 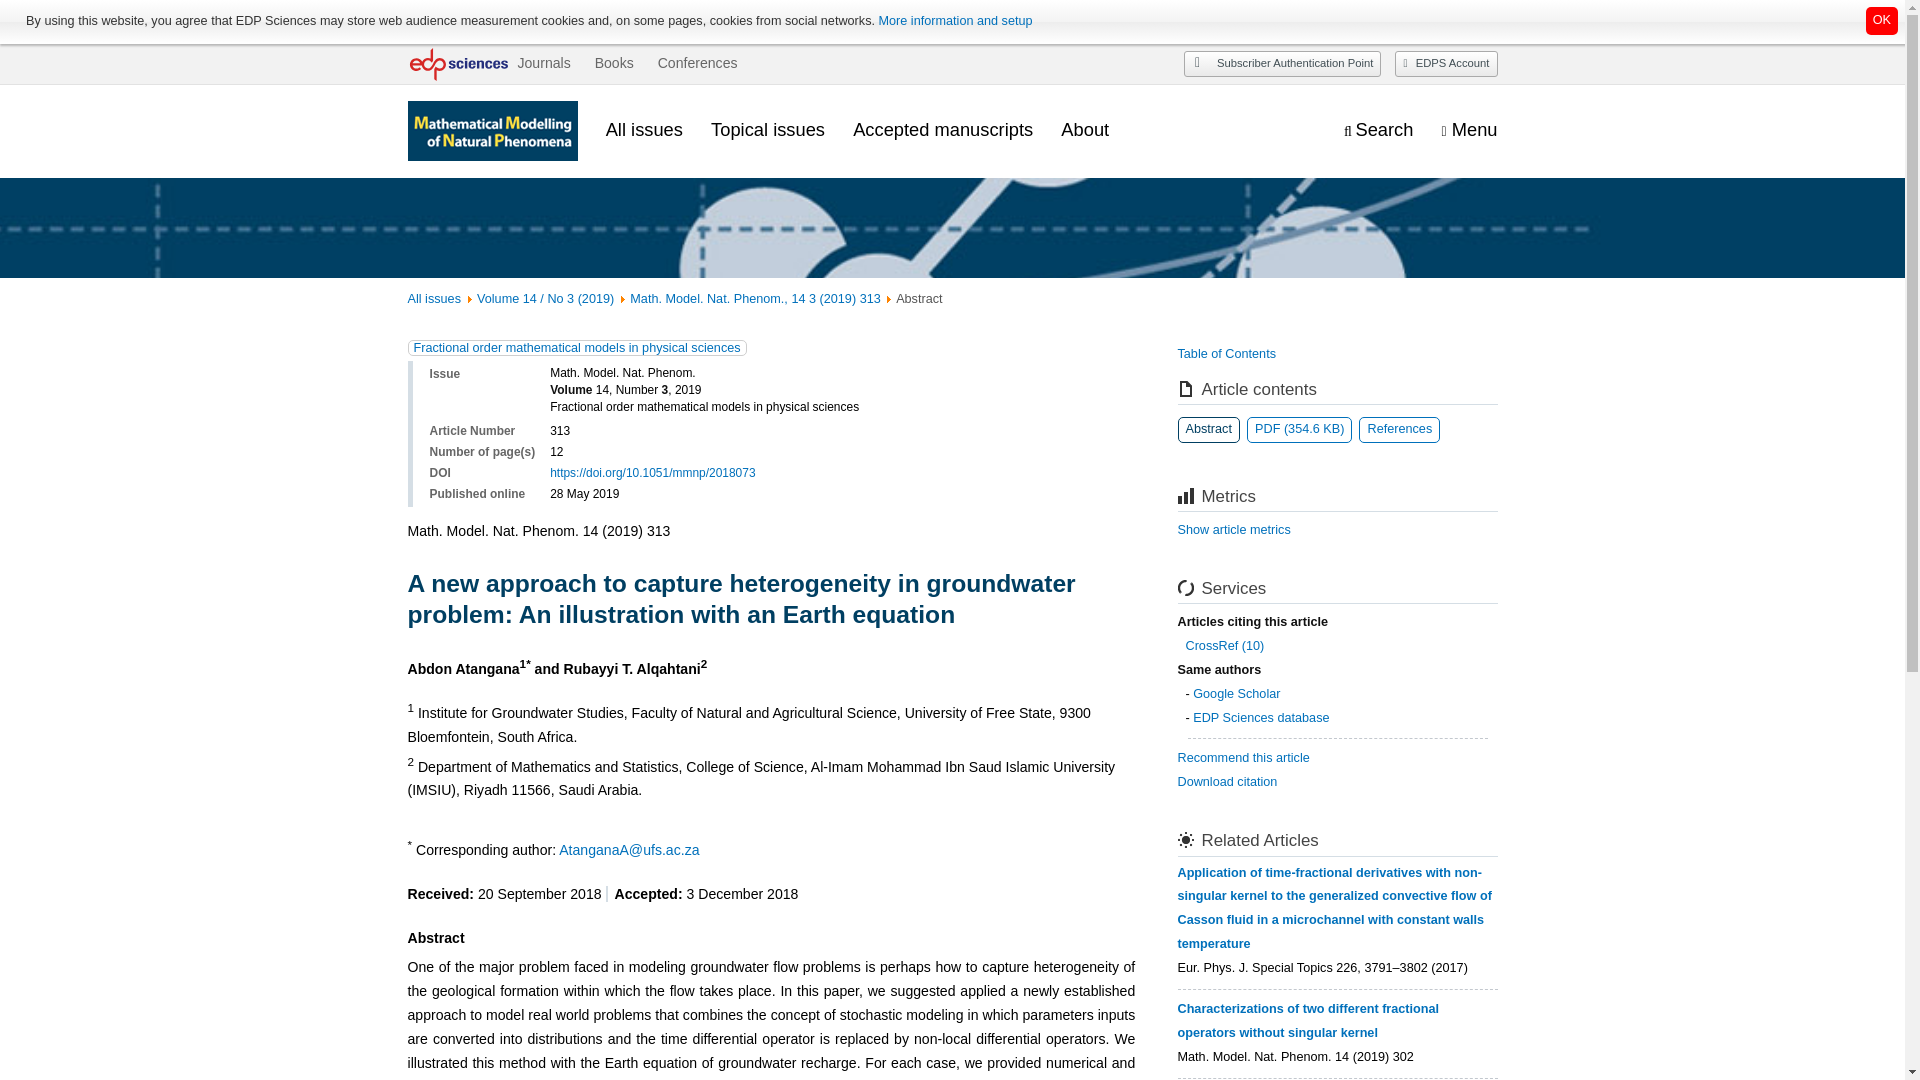 I want to click on Books, so click(x=614, y=63).